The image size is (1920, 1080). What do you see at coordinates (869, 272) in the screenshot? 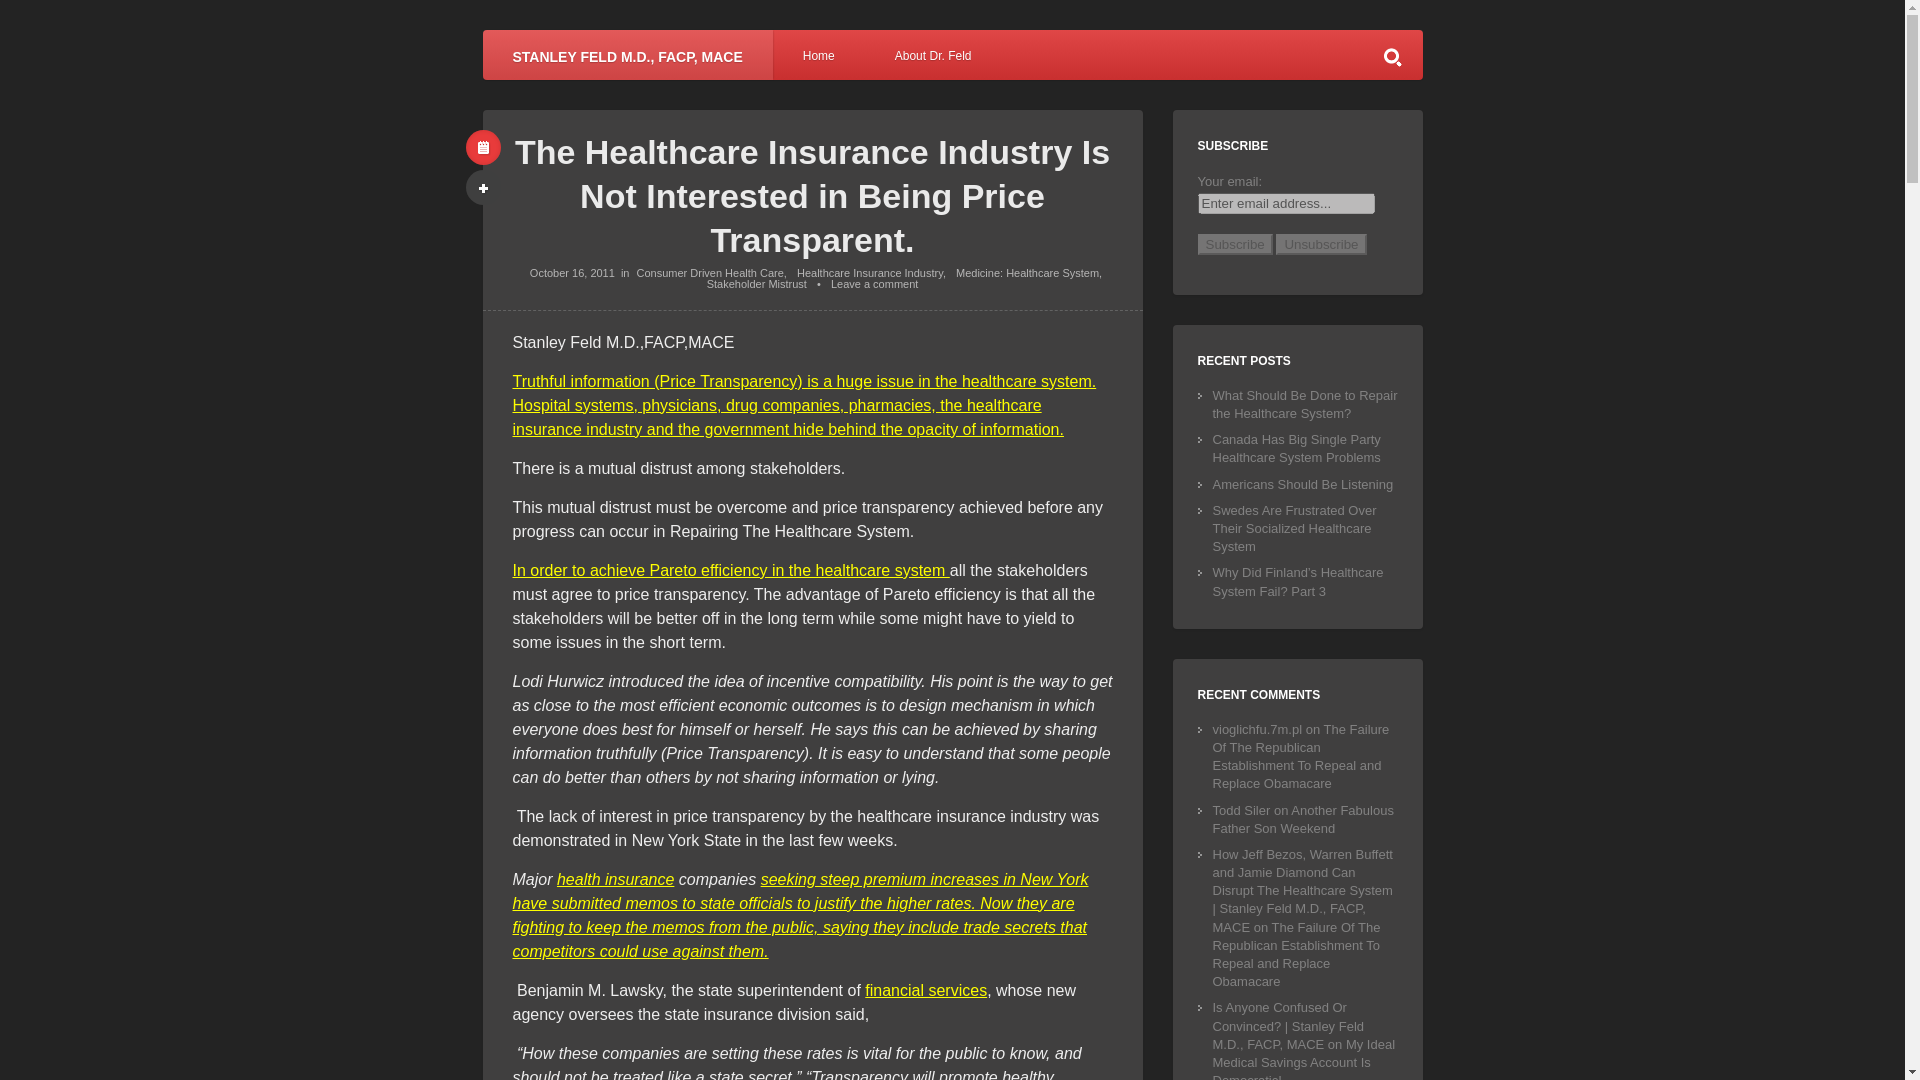
I see `Healthcare Insurance Industry` at bounding box center [869, 272].